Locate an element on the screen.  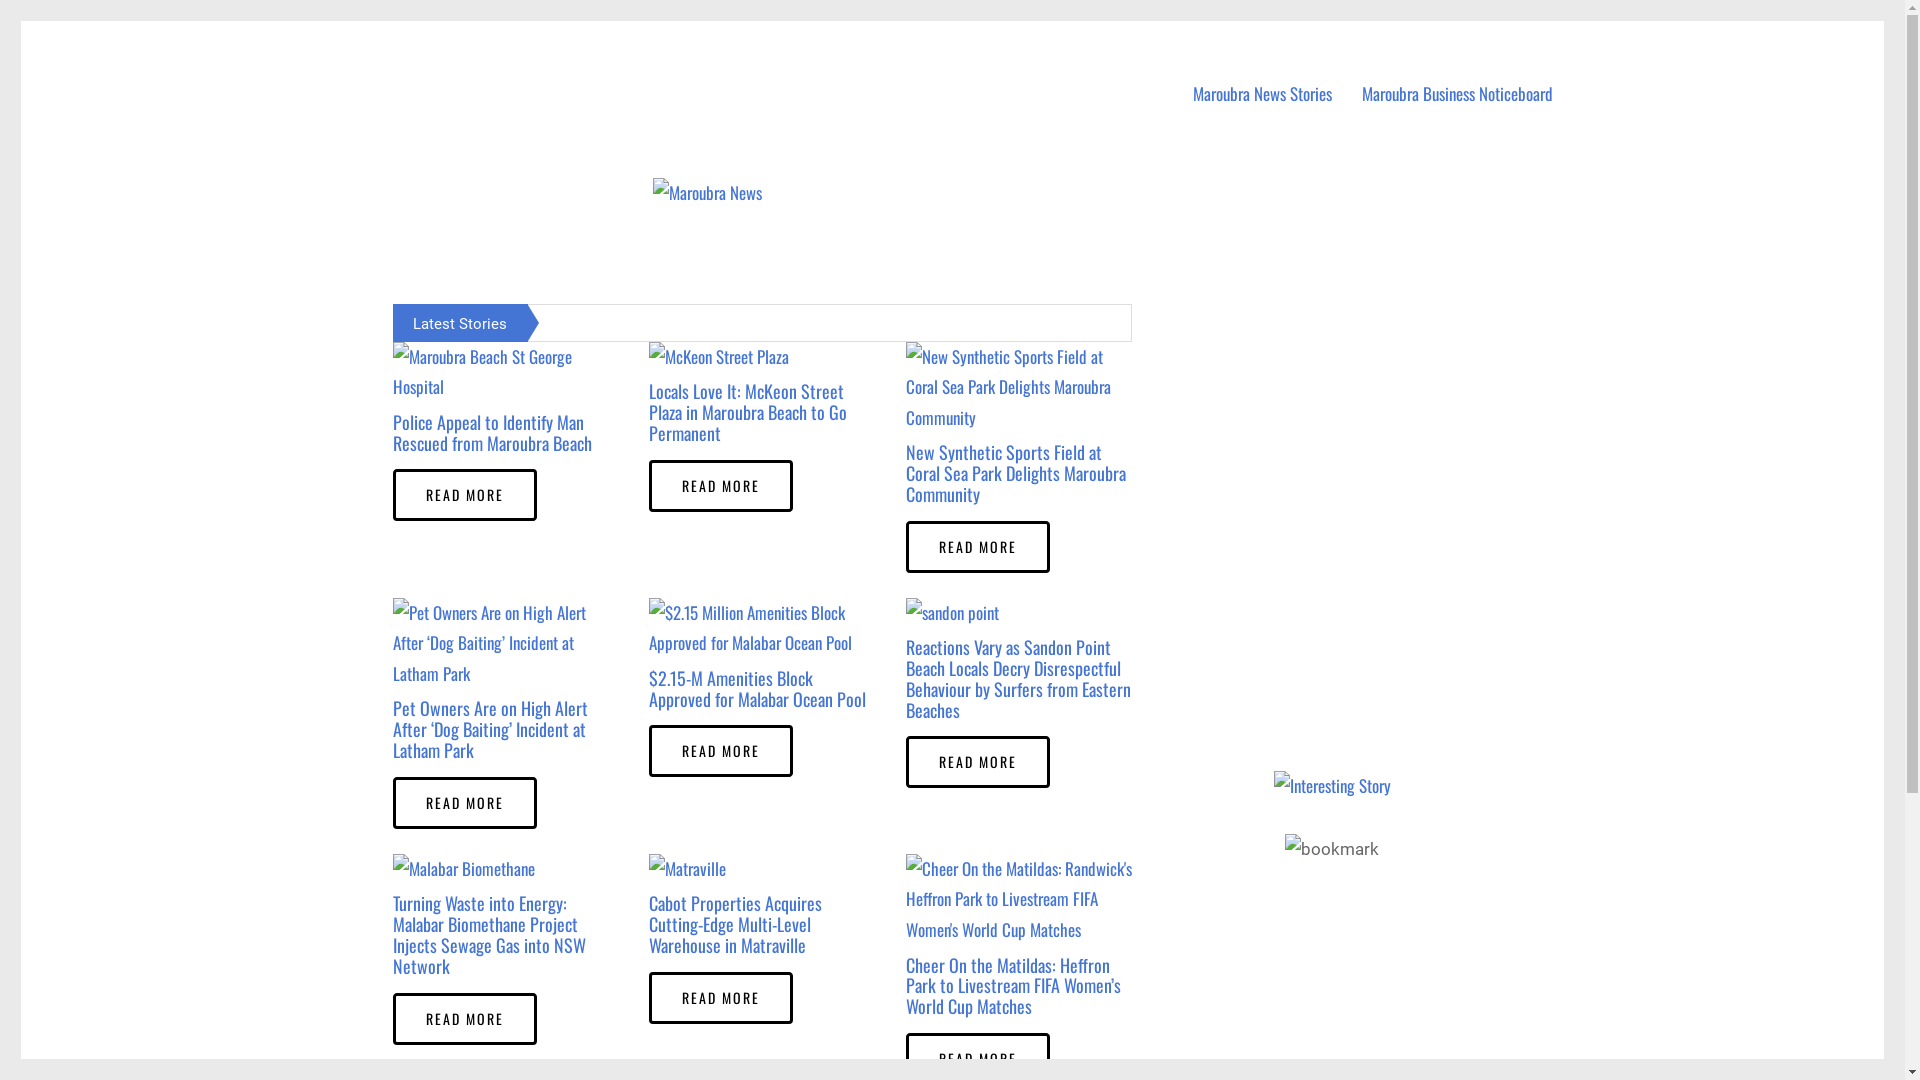
Maroubra News is located at coordinates (429, 59).